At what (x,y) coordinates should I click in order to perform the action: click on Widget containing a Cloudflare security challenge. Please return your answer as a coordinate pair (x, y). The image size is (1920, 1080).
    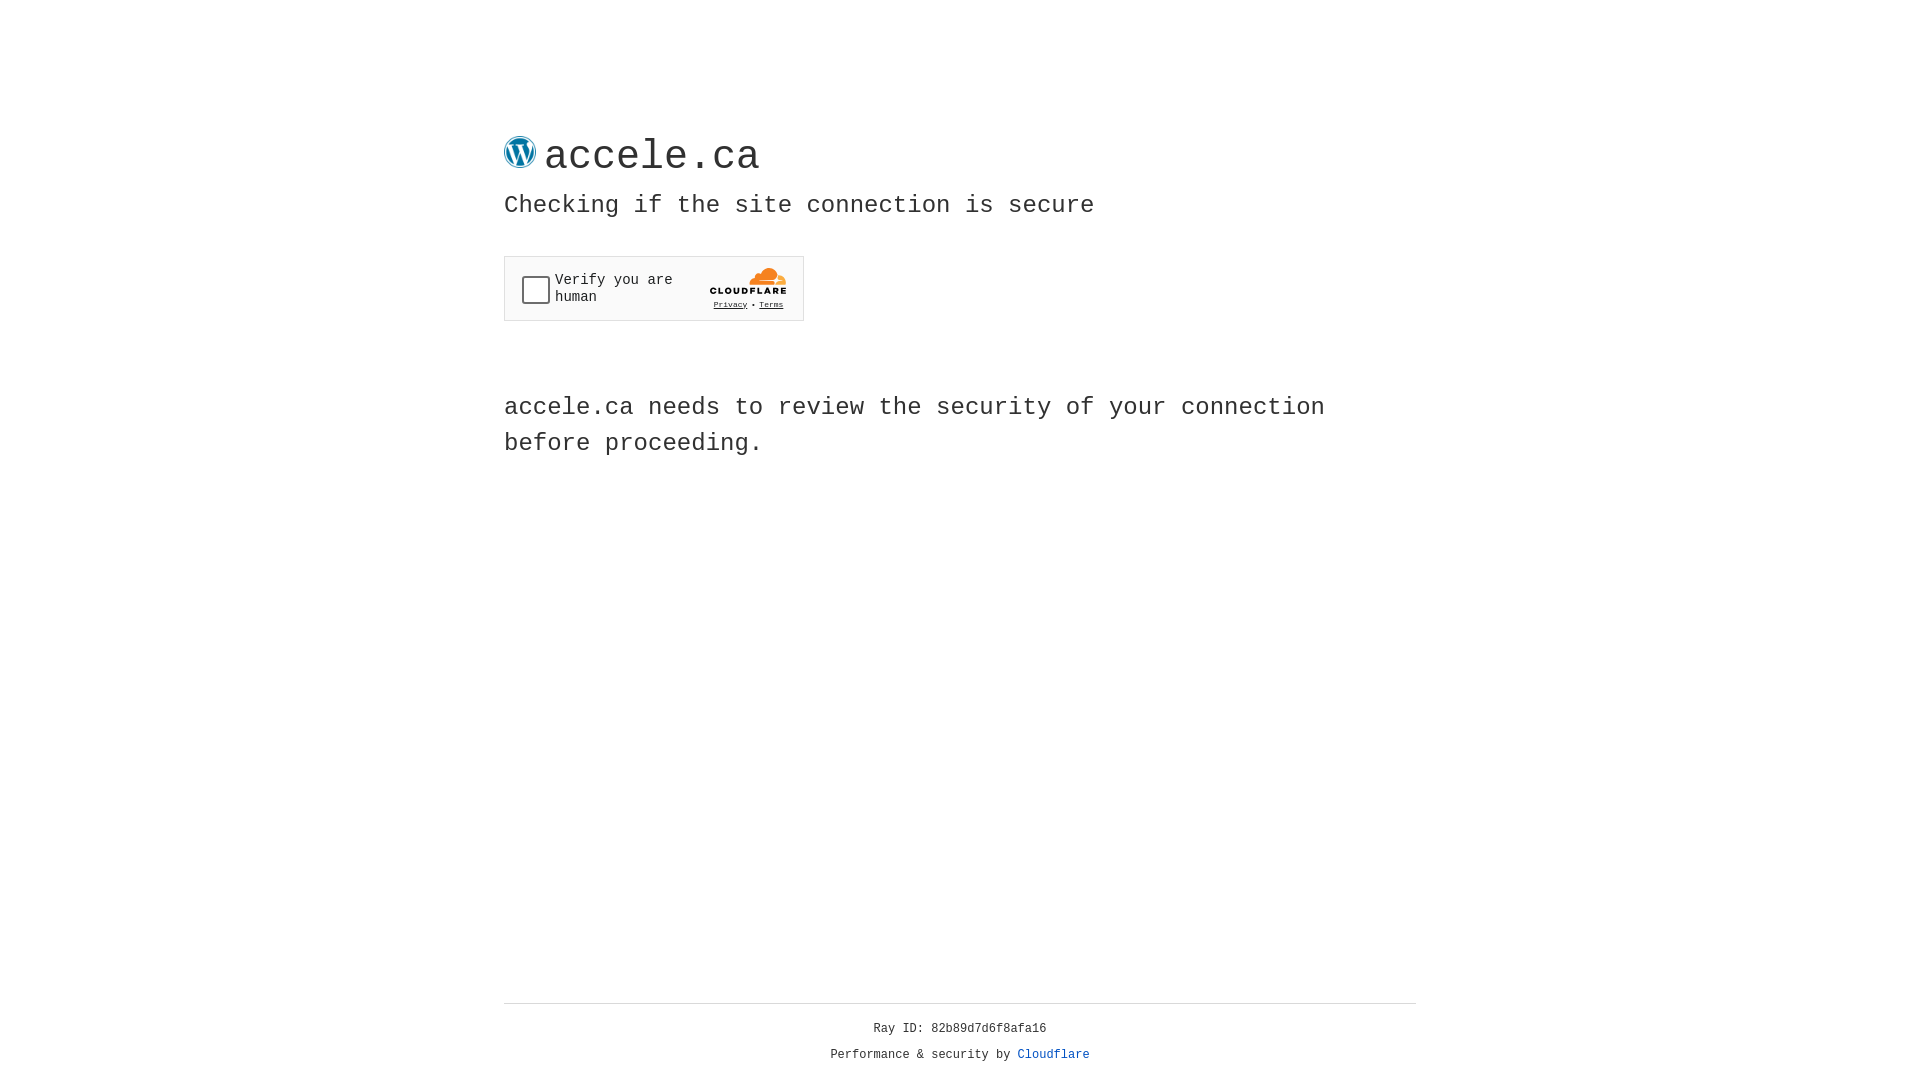
    Looking at the image, I should click on (654, 288).